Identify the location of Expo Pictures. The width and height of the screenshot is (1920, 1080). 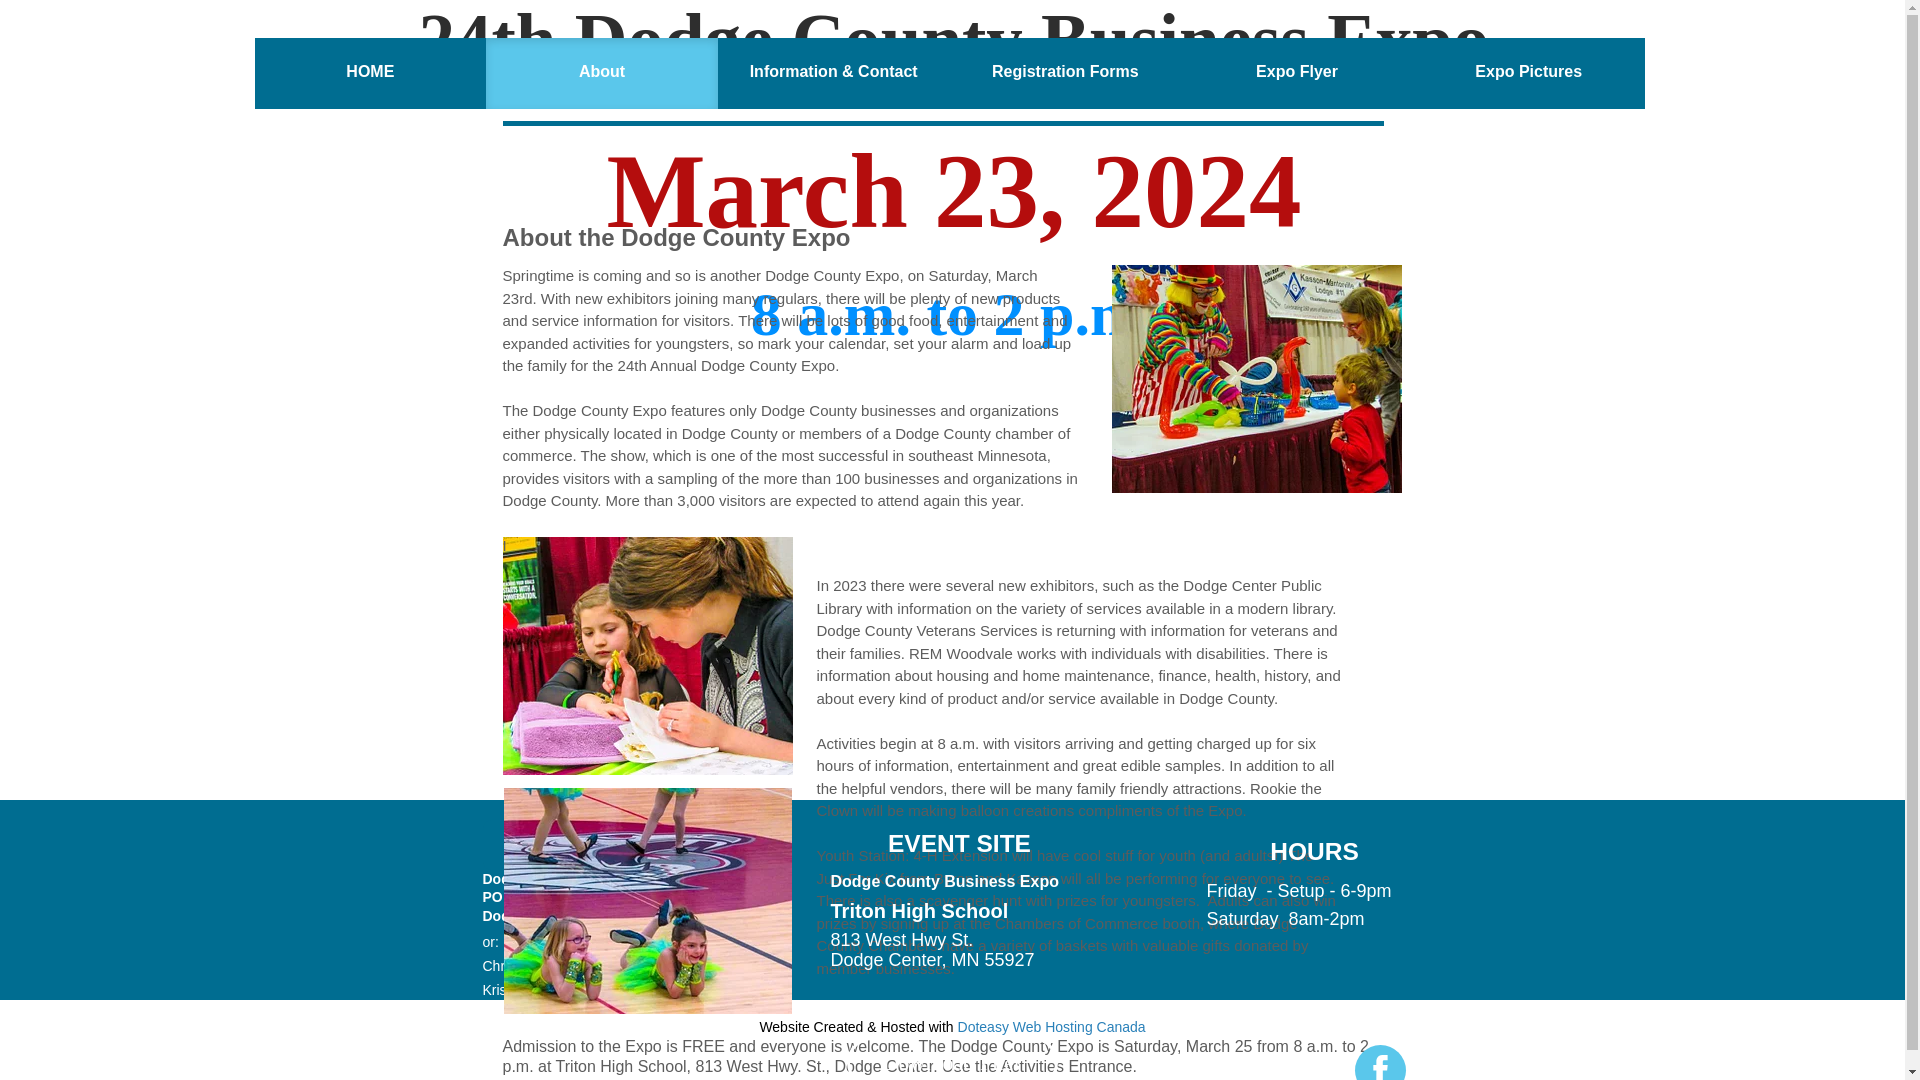
(1529, 73).